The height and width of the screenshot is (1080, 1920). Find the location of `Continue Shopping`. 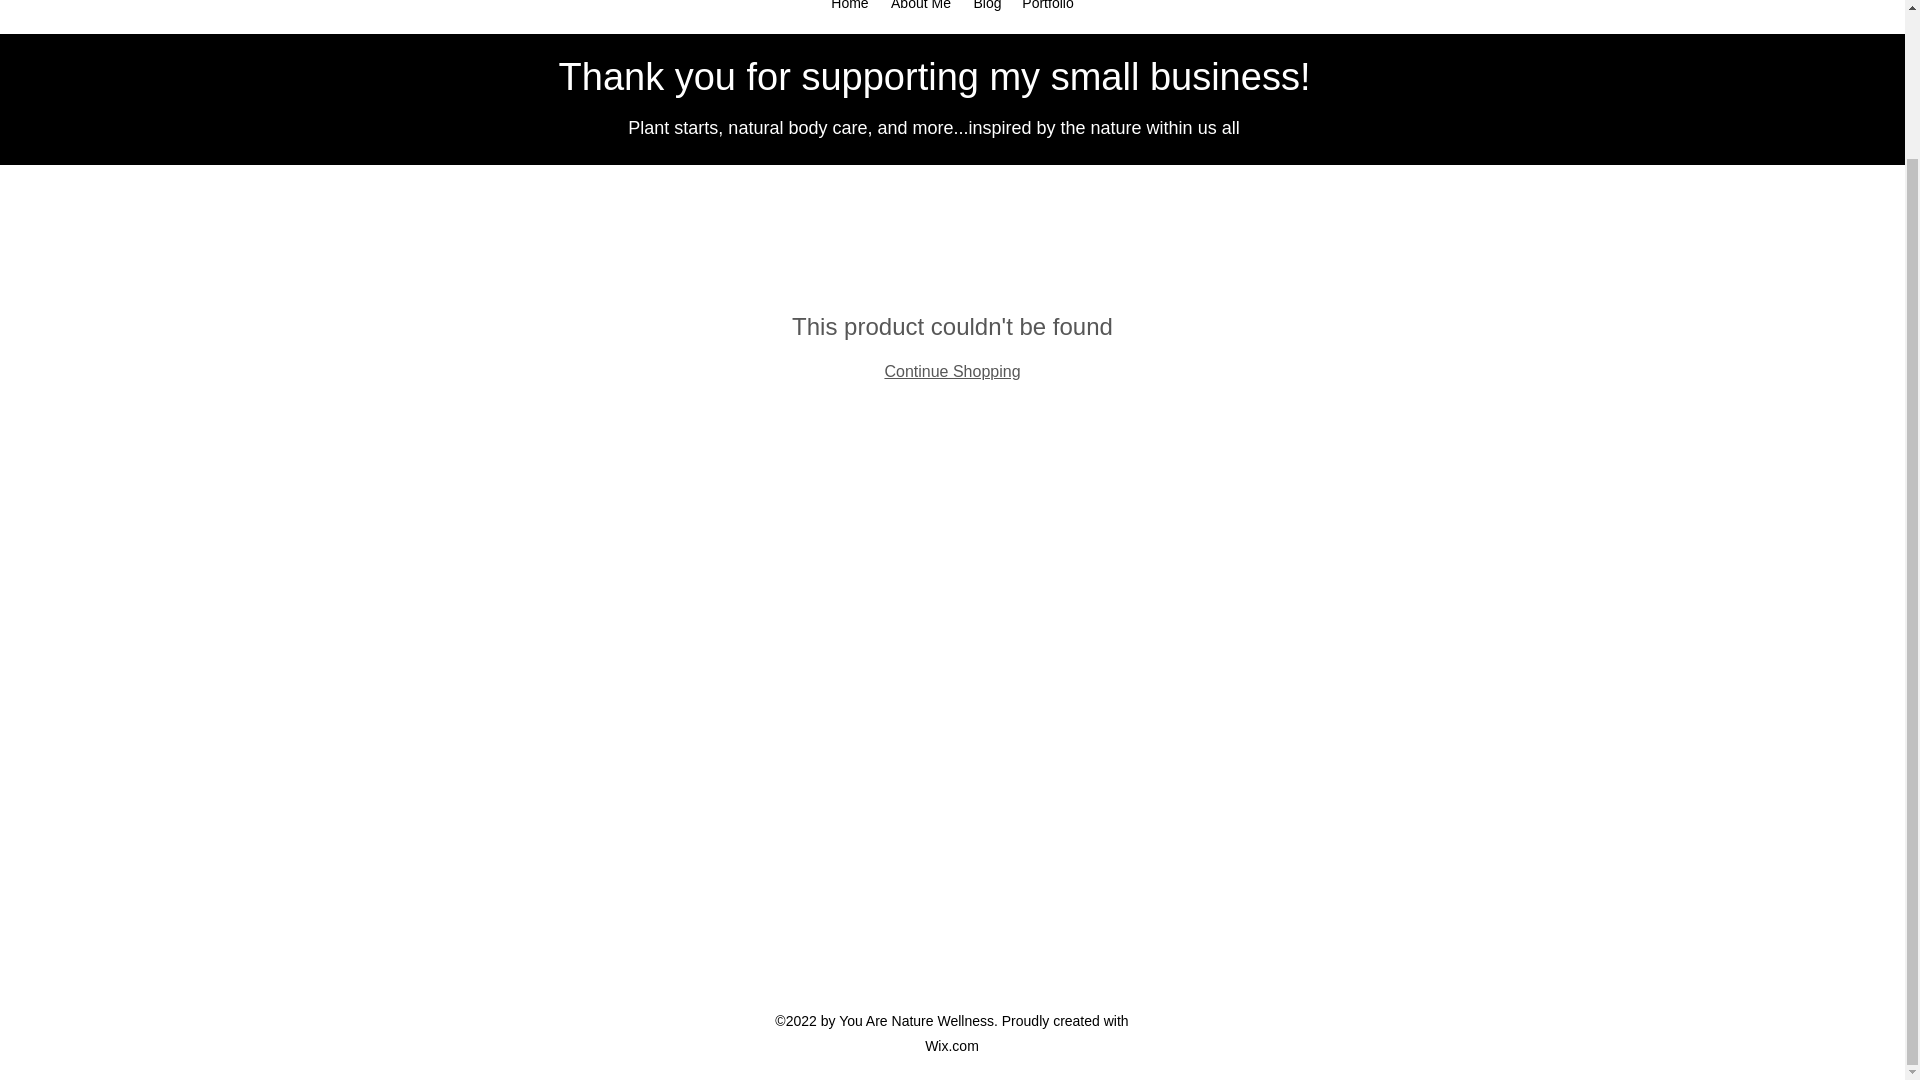

Continue Shopping is located at coordinates (951, 371).